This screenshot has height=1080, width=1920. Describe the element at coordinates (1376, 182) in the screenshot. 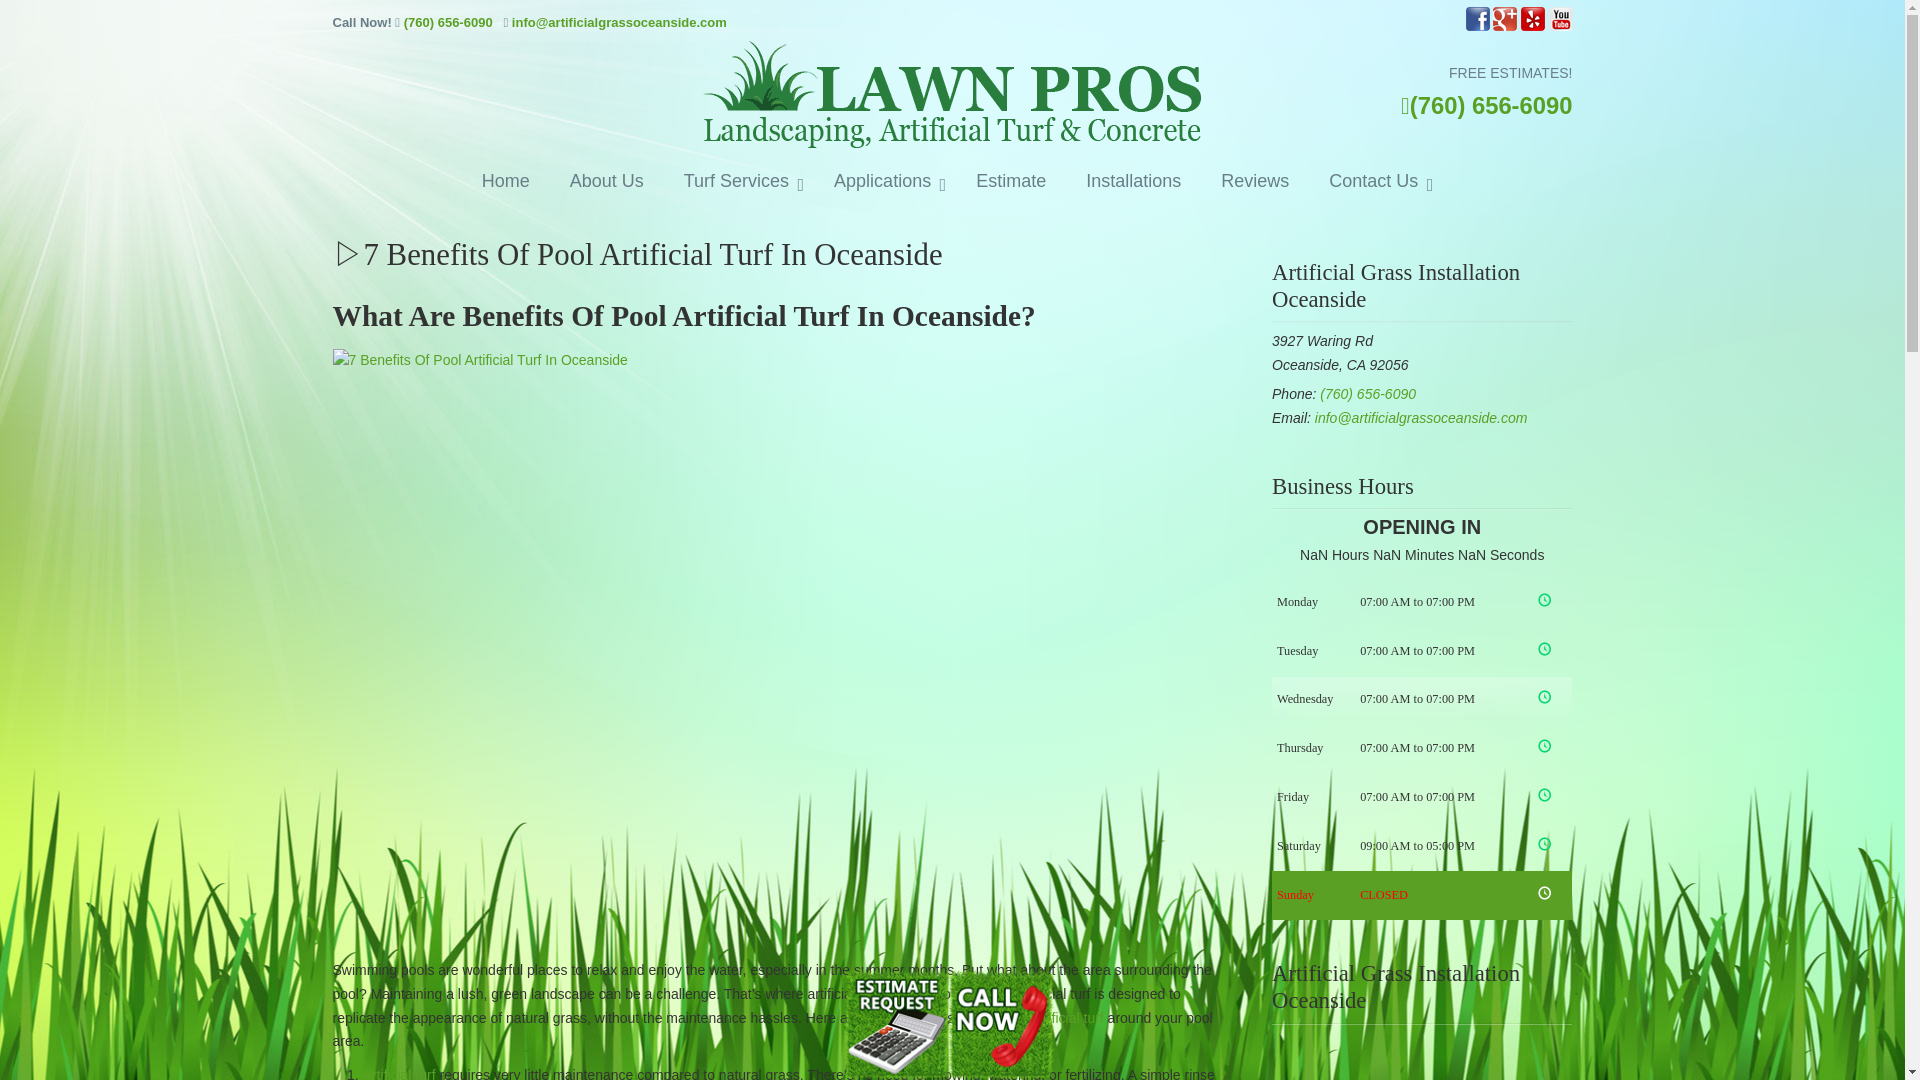

I see `Contact Us` at that location.